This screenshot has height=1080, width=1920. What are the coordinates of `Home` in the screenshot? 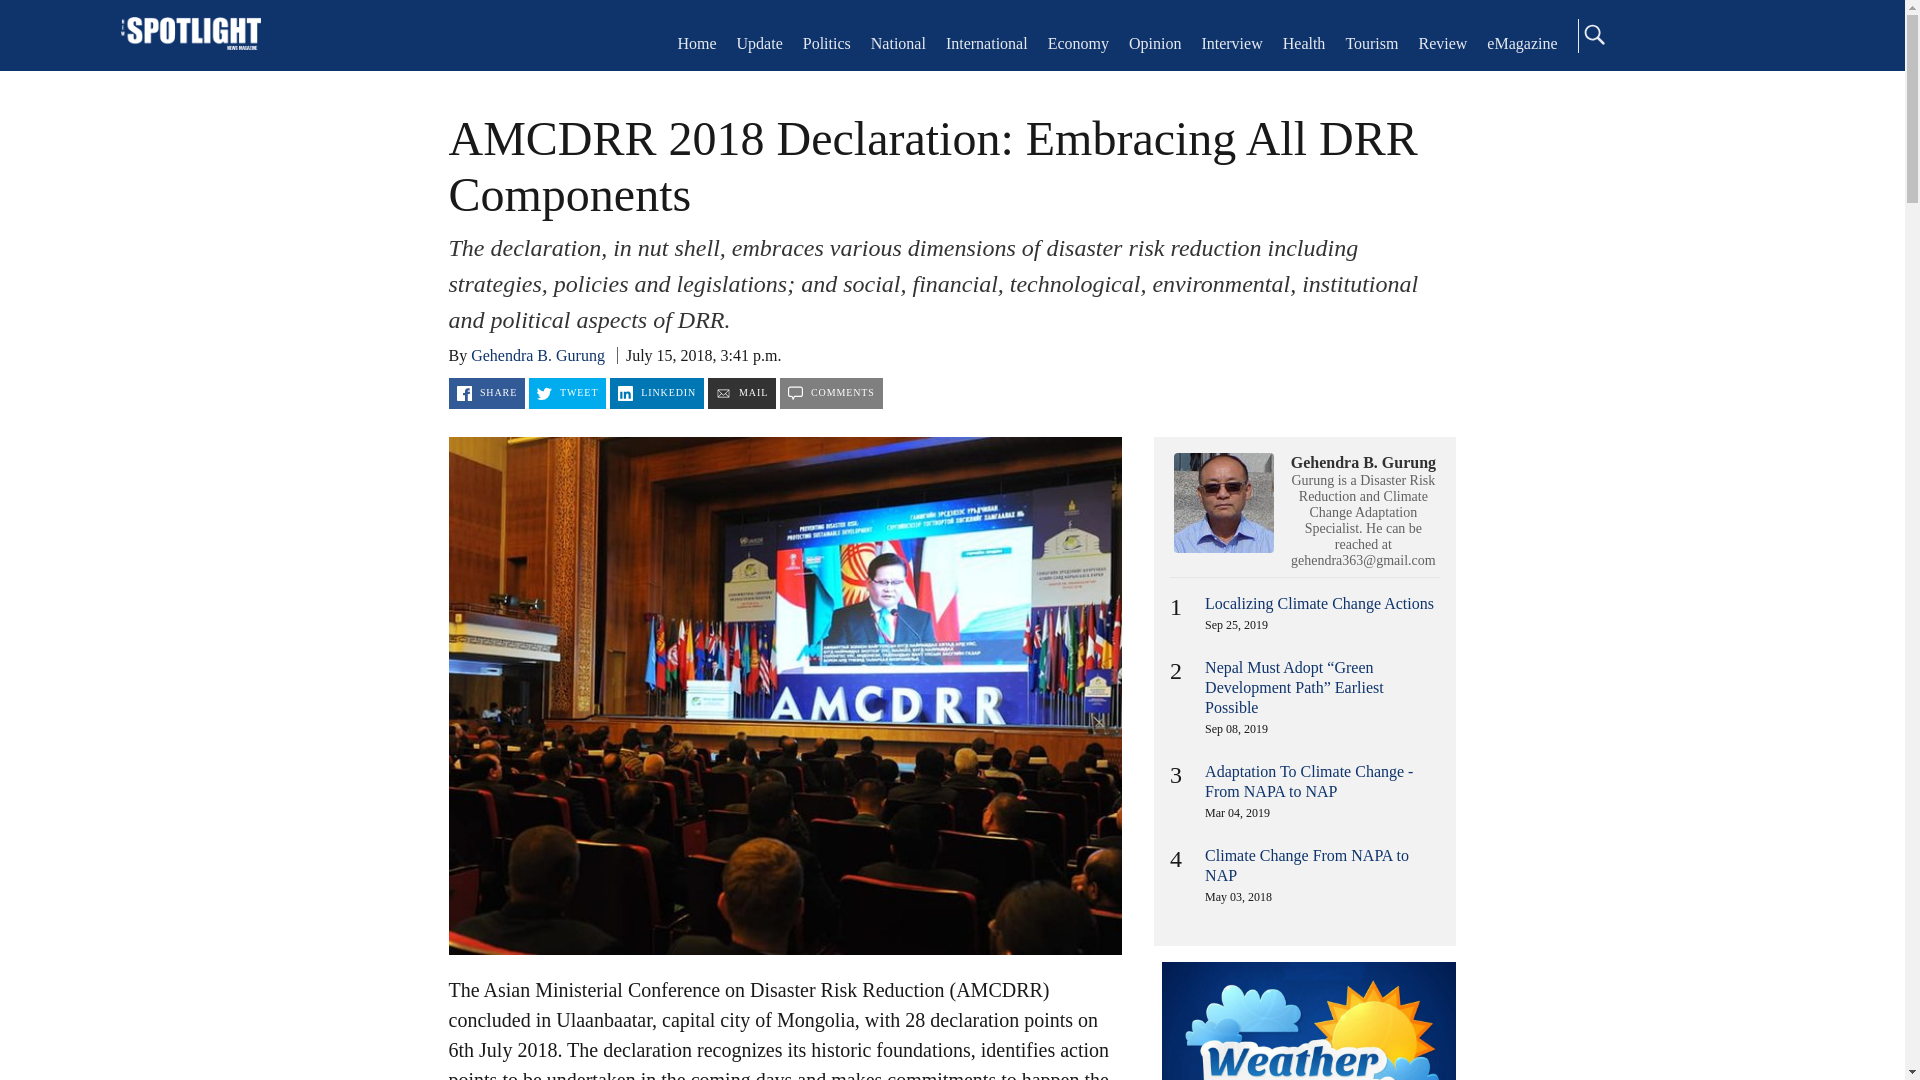 It's located at (190, 36).